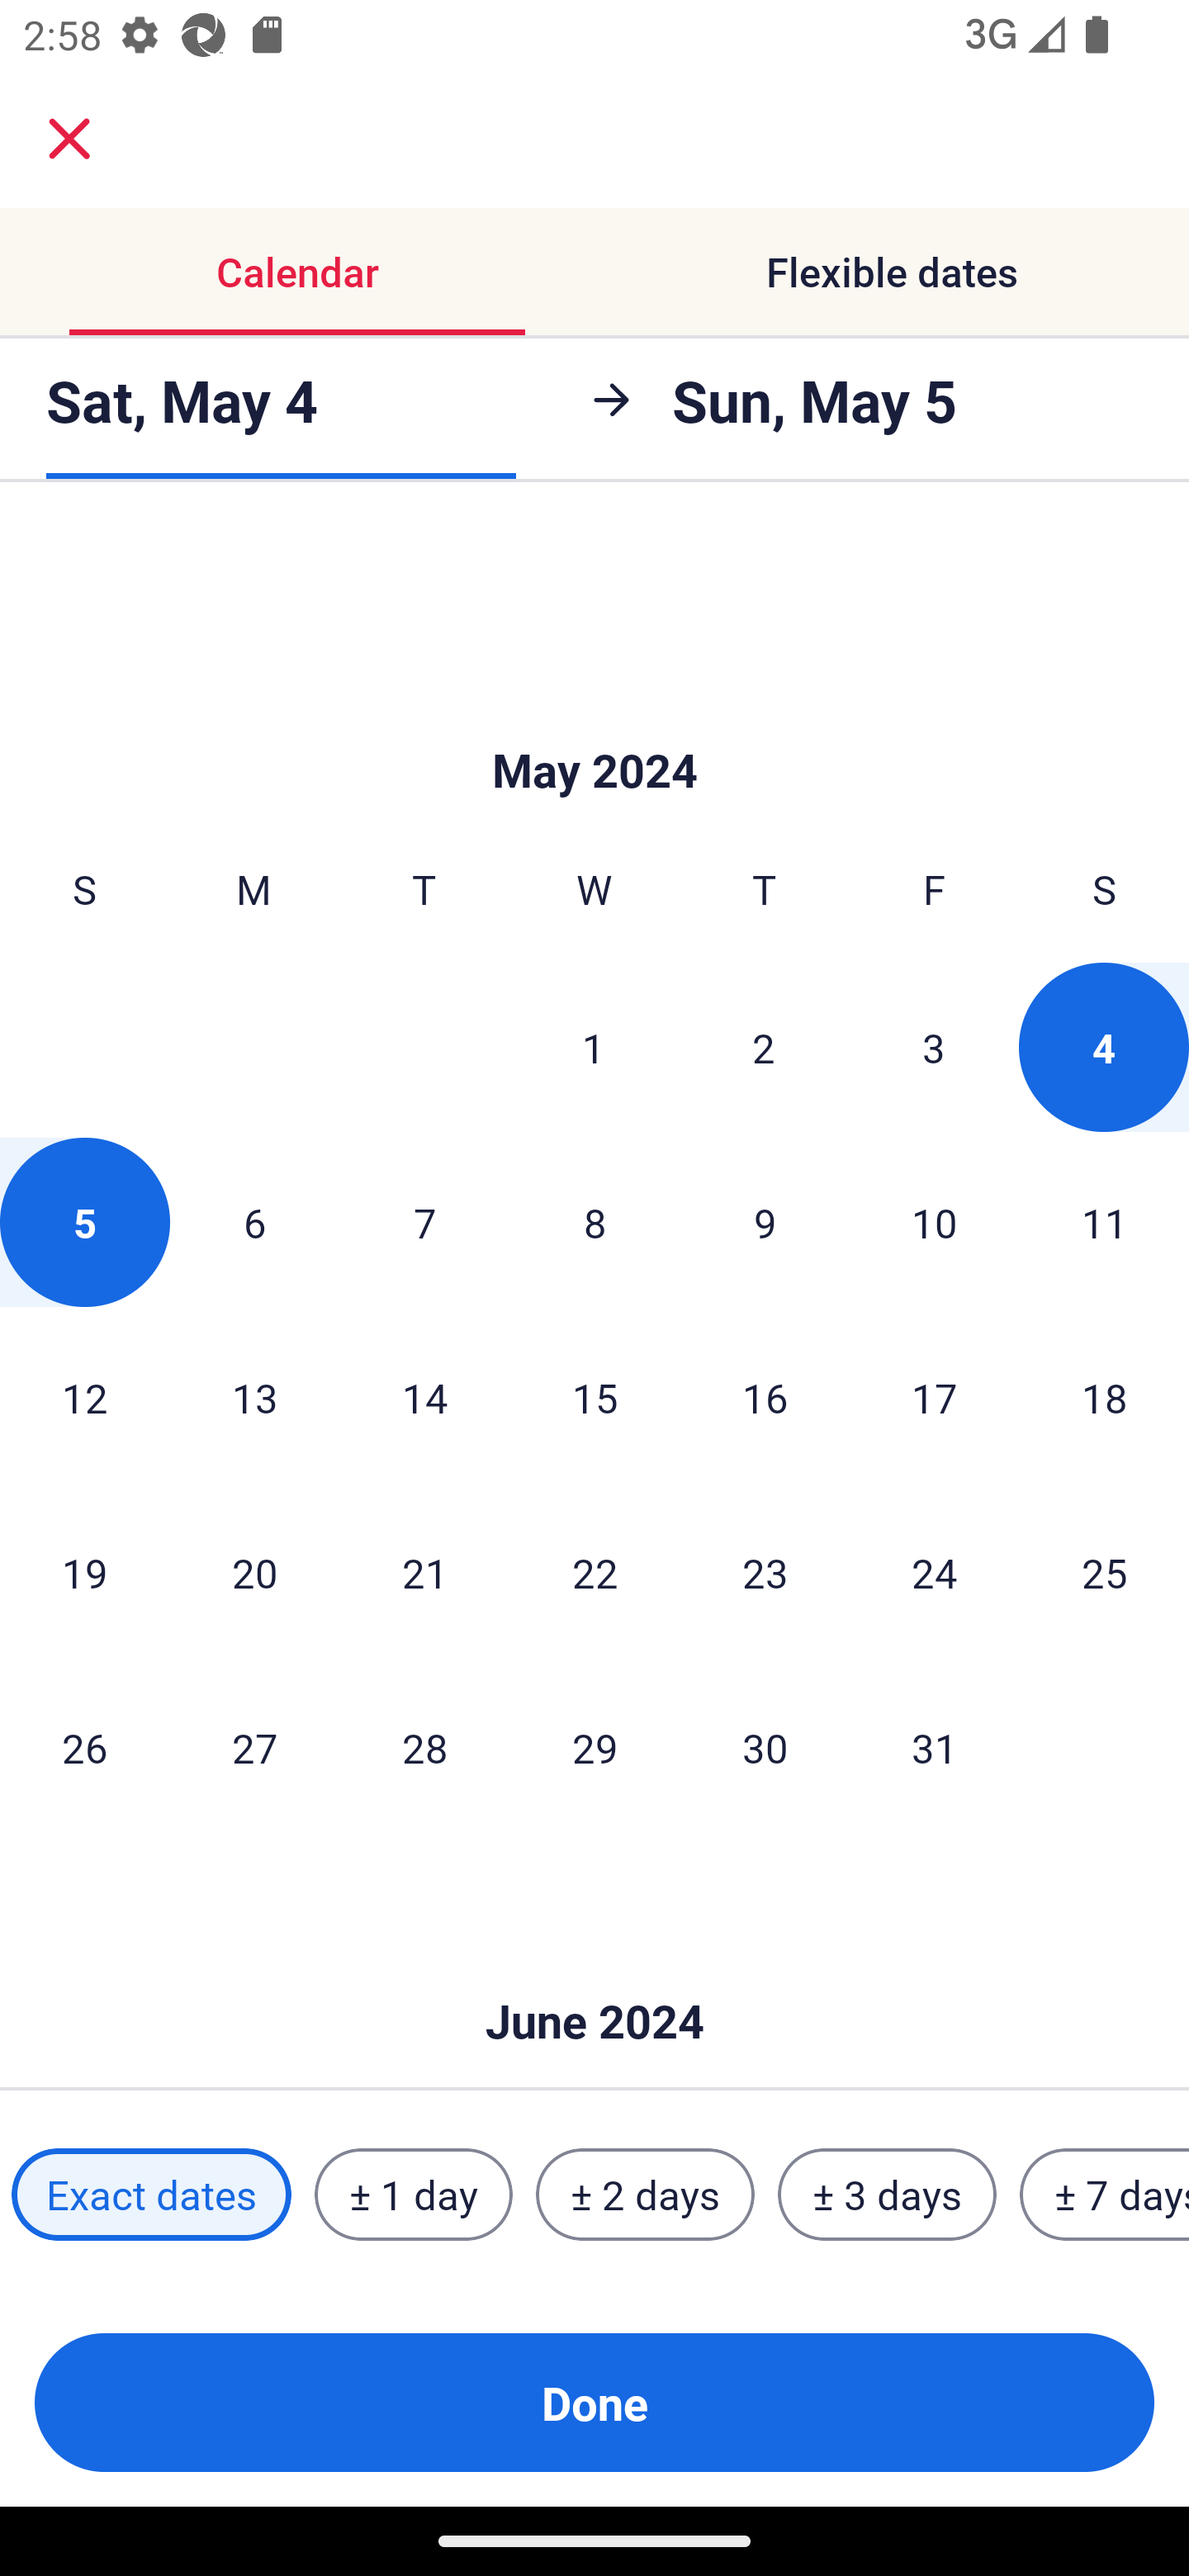 This screenshot has width=1189, height=2576. I want to click on 12 Sunday, May 12, 2024, so click(84, 1397).